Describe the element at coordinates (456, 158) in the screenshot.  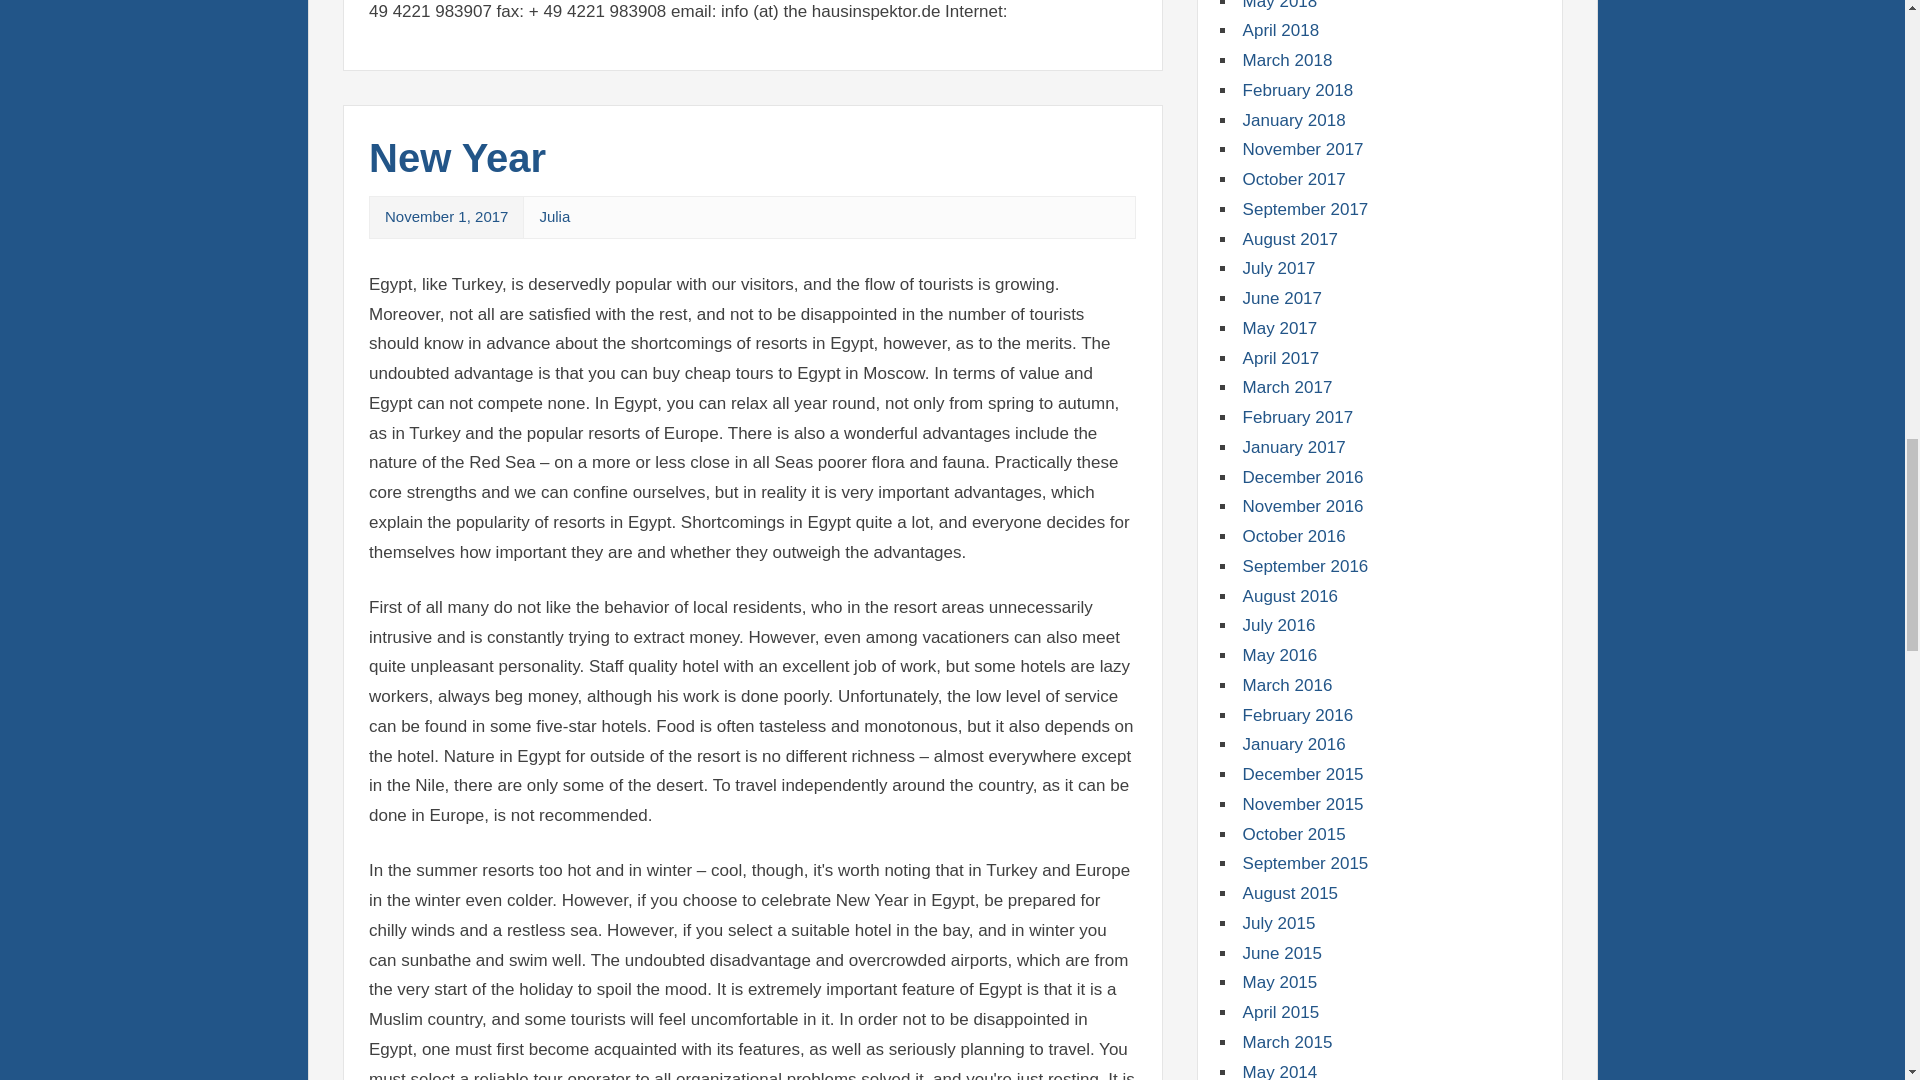
I see `New Year` at that location.